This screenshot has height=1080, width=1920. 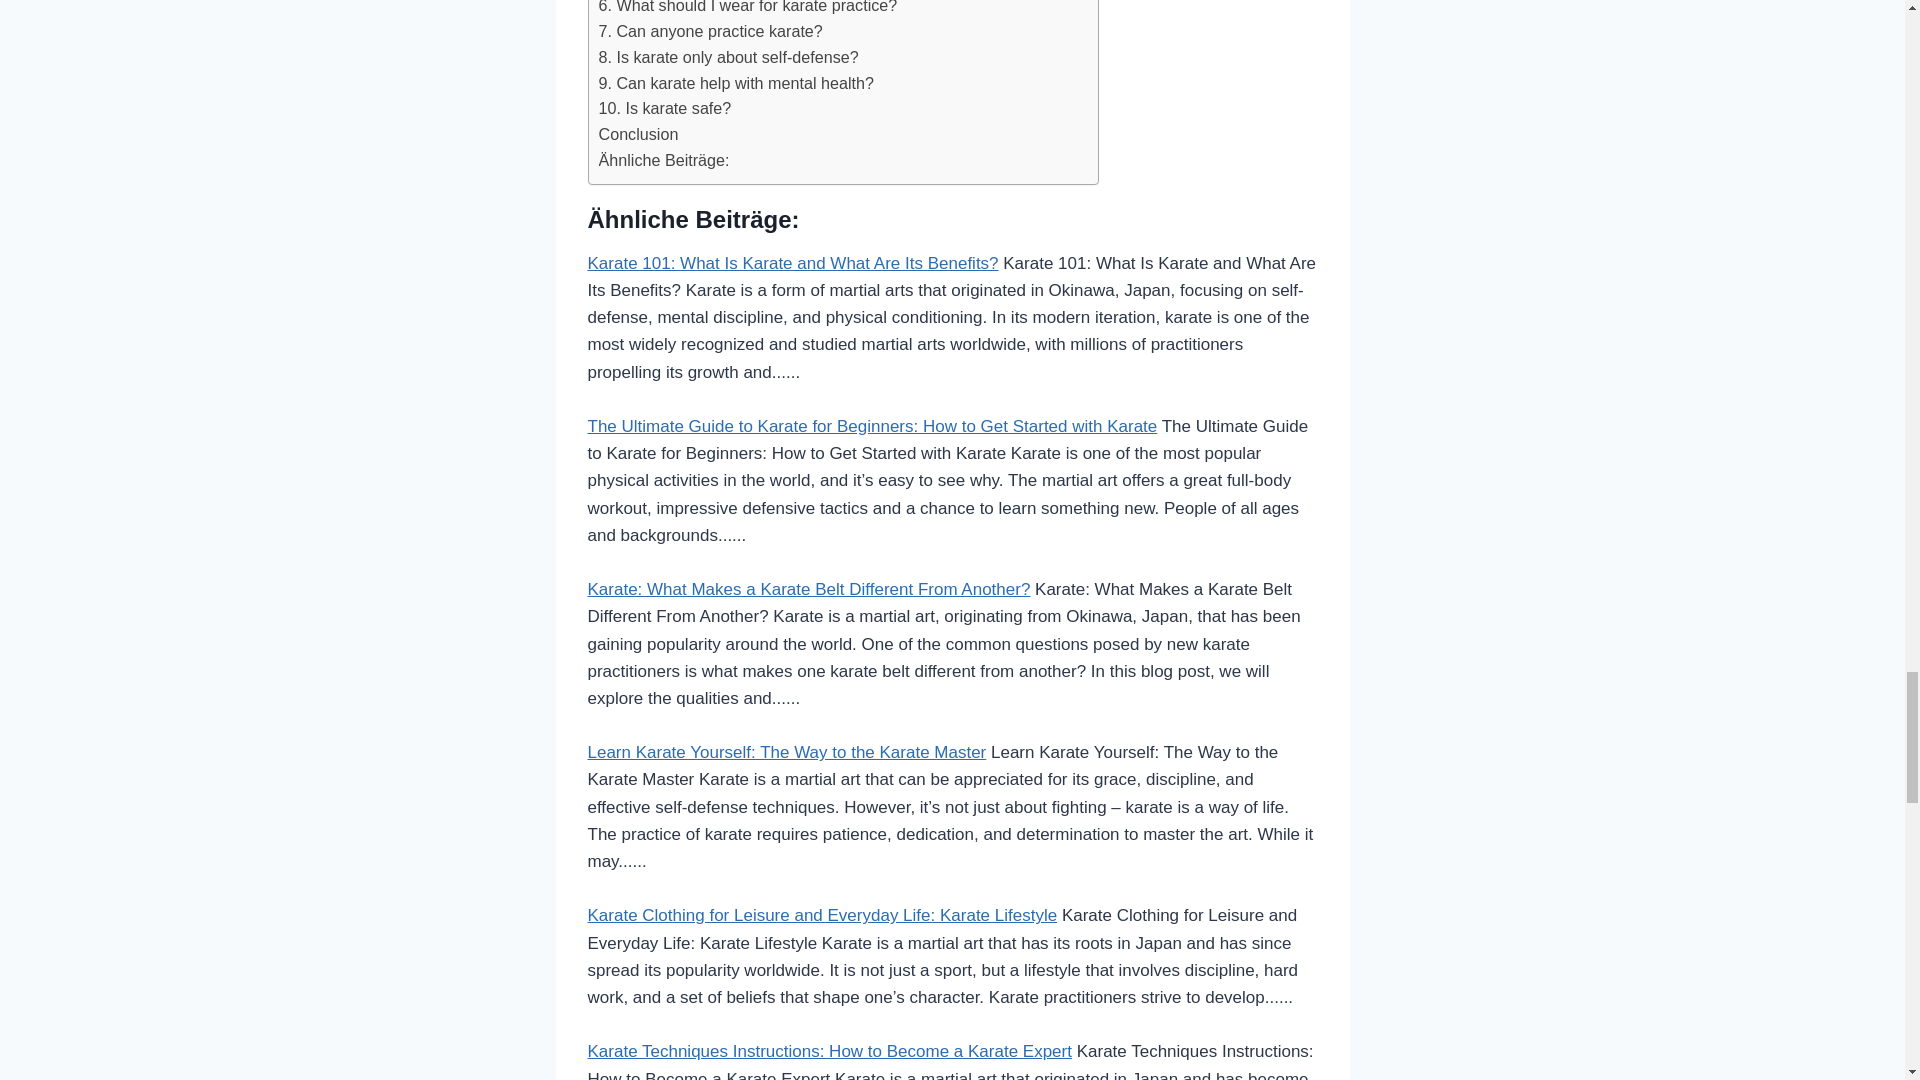 What do you see at coordinates (786, 752) in the screenshot?
I see `Learn Karate Yourself: The Way to the Karate Master` at bounding box center [786, 752].